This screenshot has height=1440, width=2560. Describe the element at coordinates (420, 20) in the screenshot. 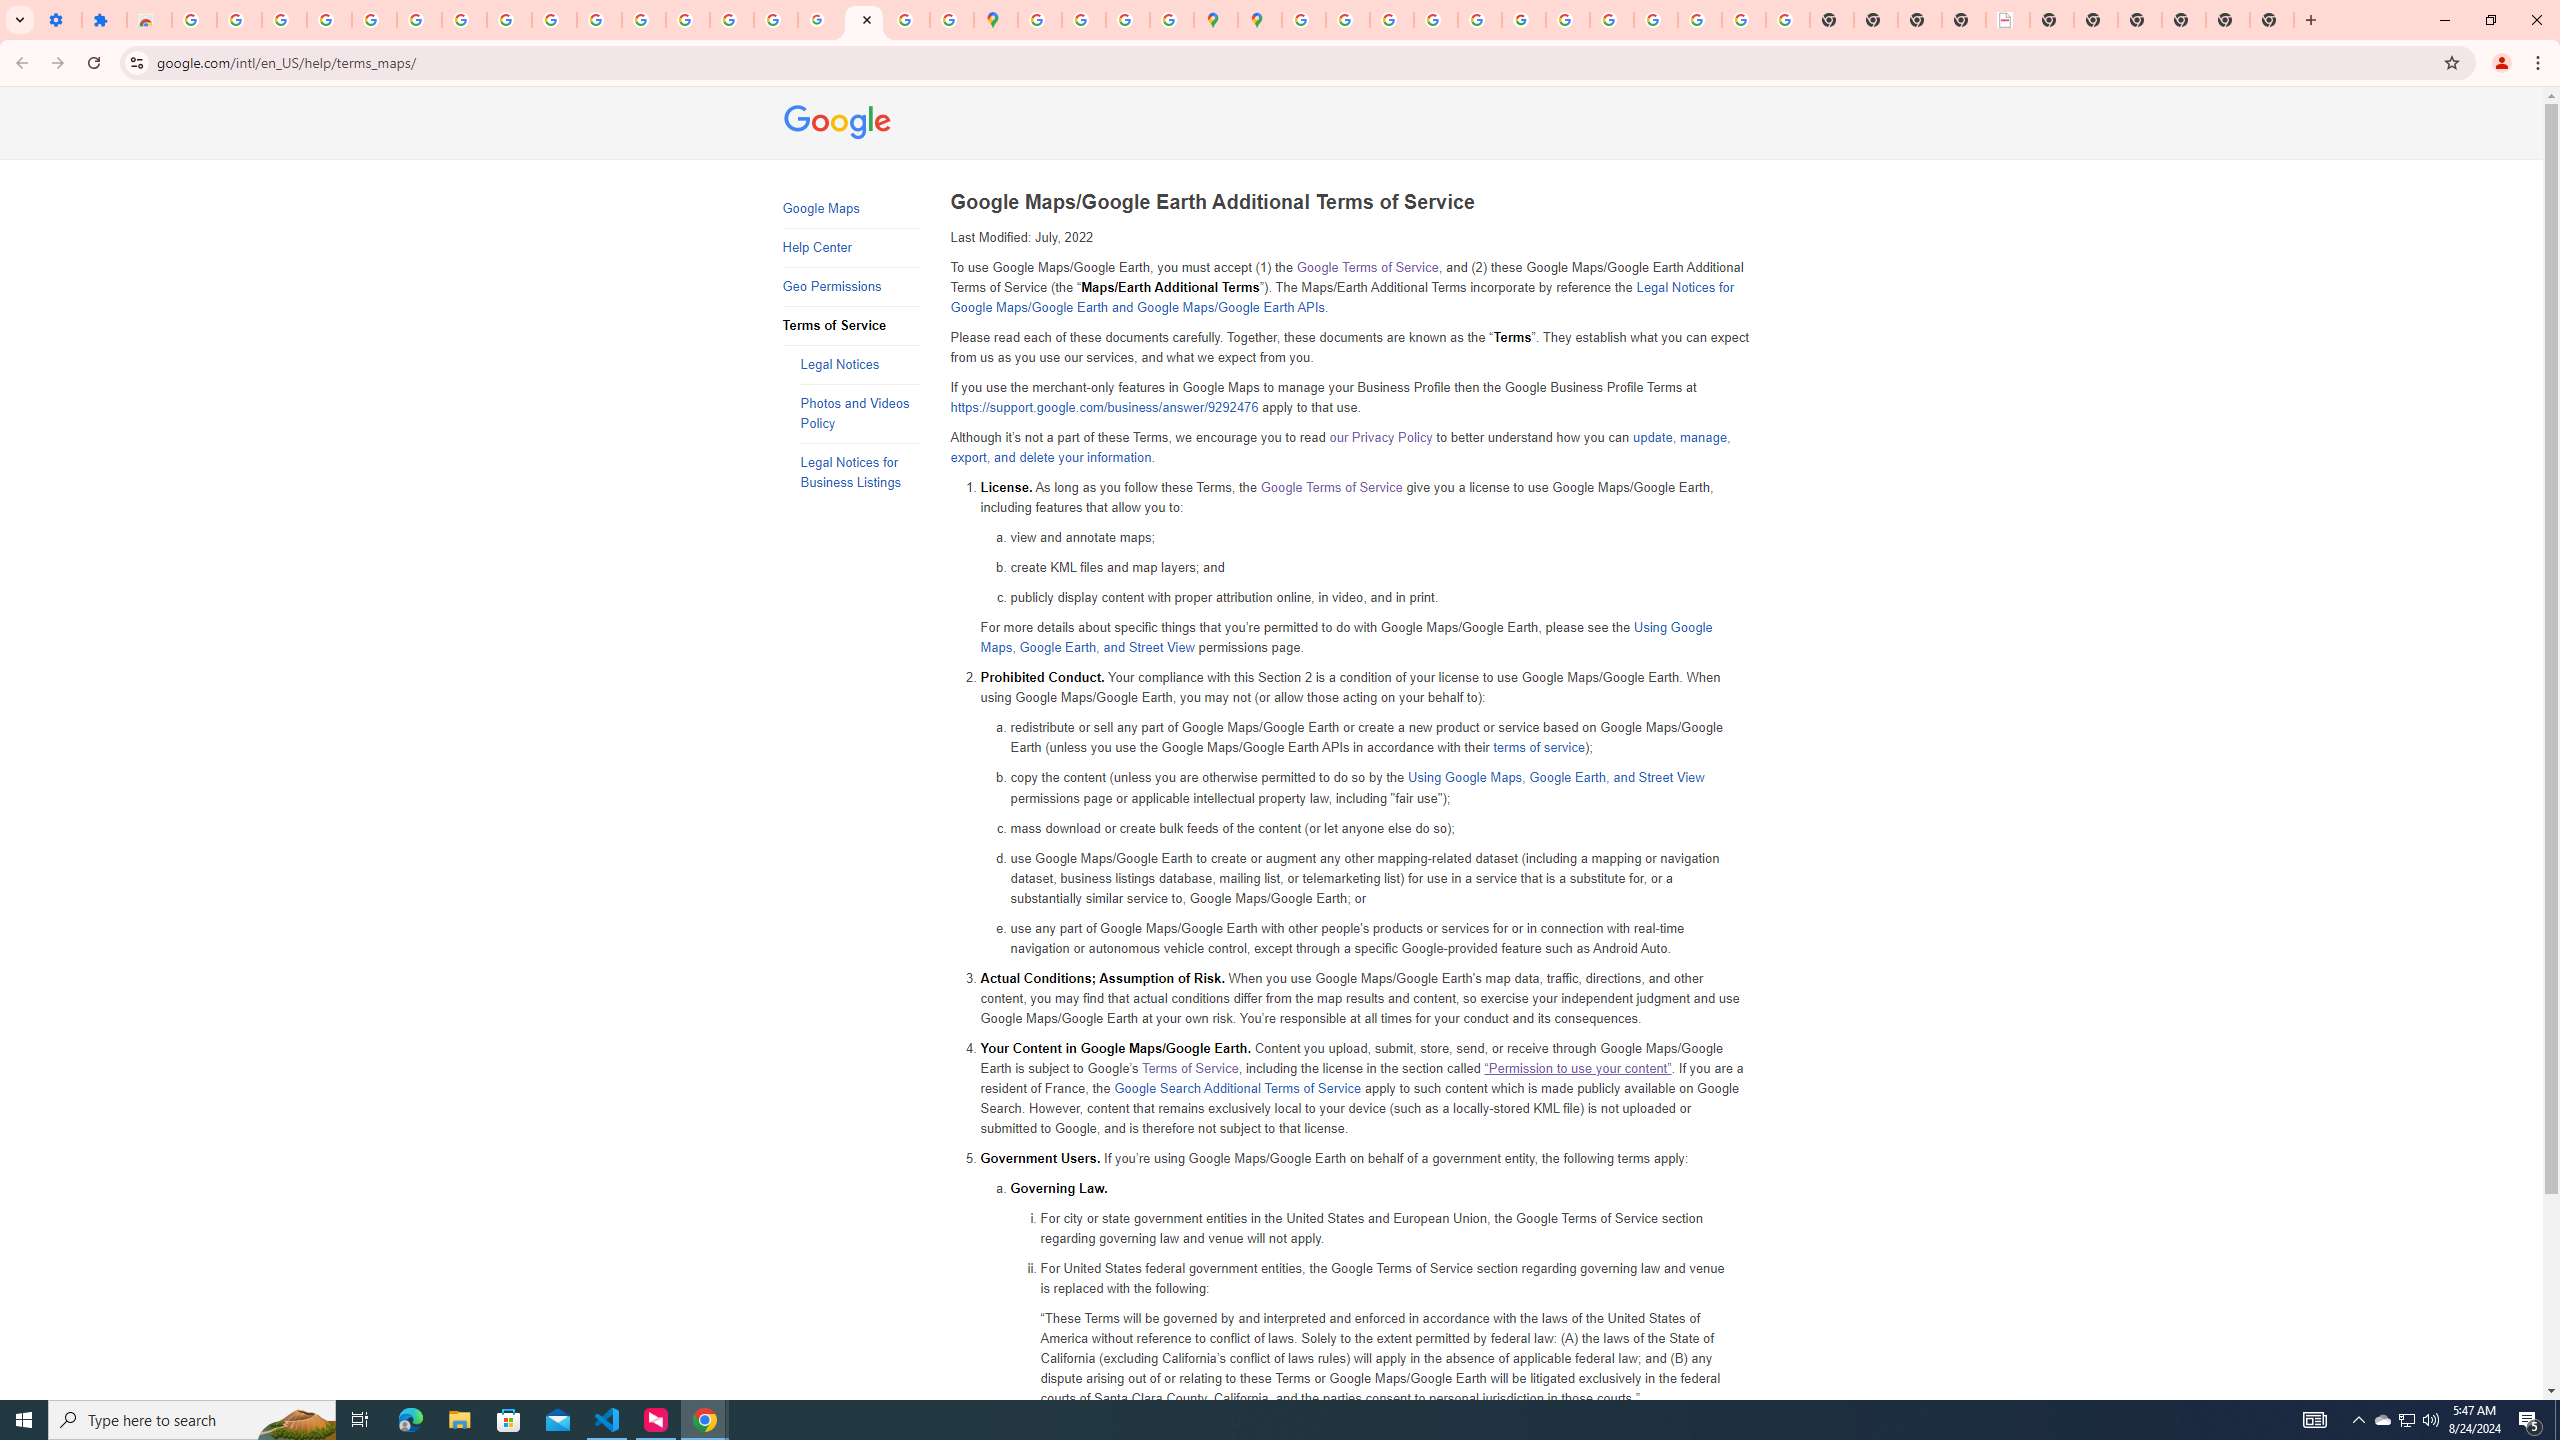

I see `Sign in - Google Accounts` at that location.